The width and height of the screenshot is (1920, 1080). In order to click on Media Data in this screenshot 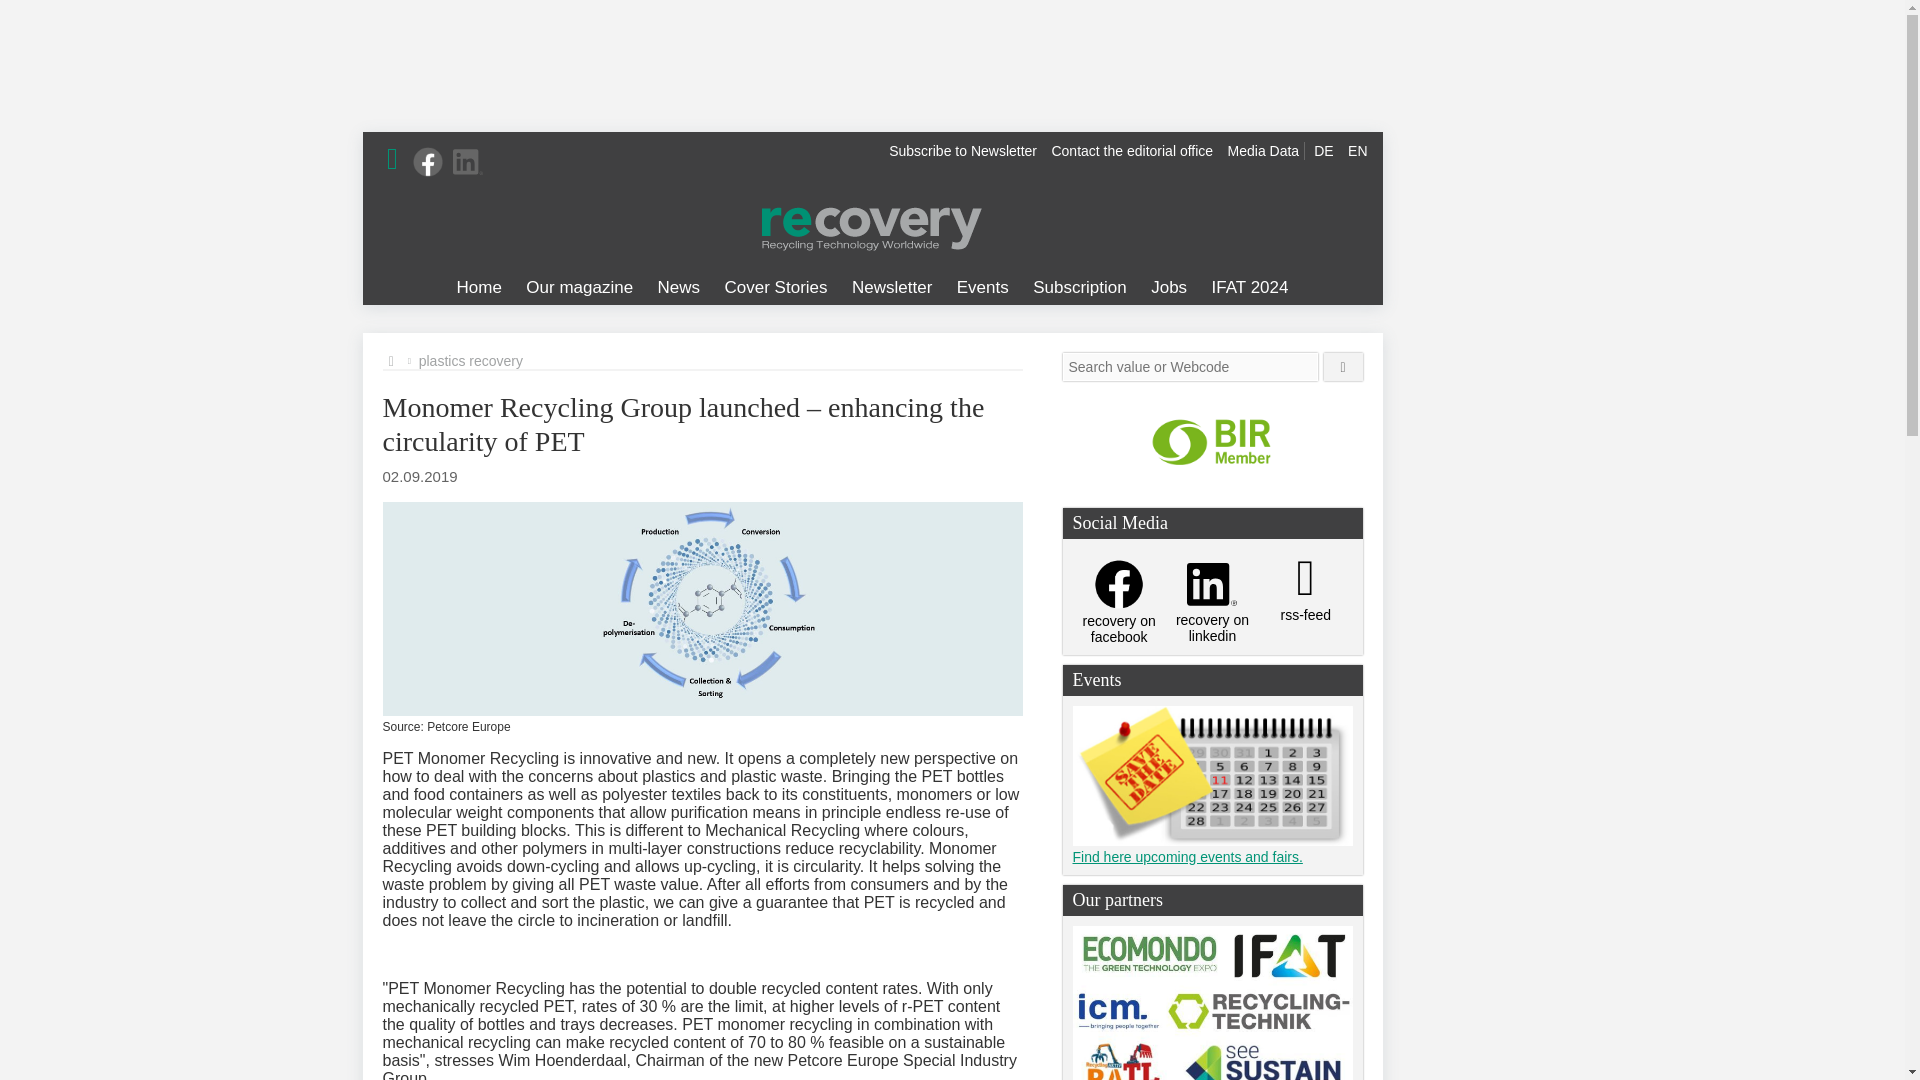, I will do `click(1264, 150)`.